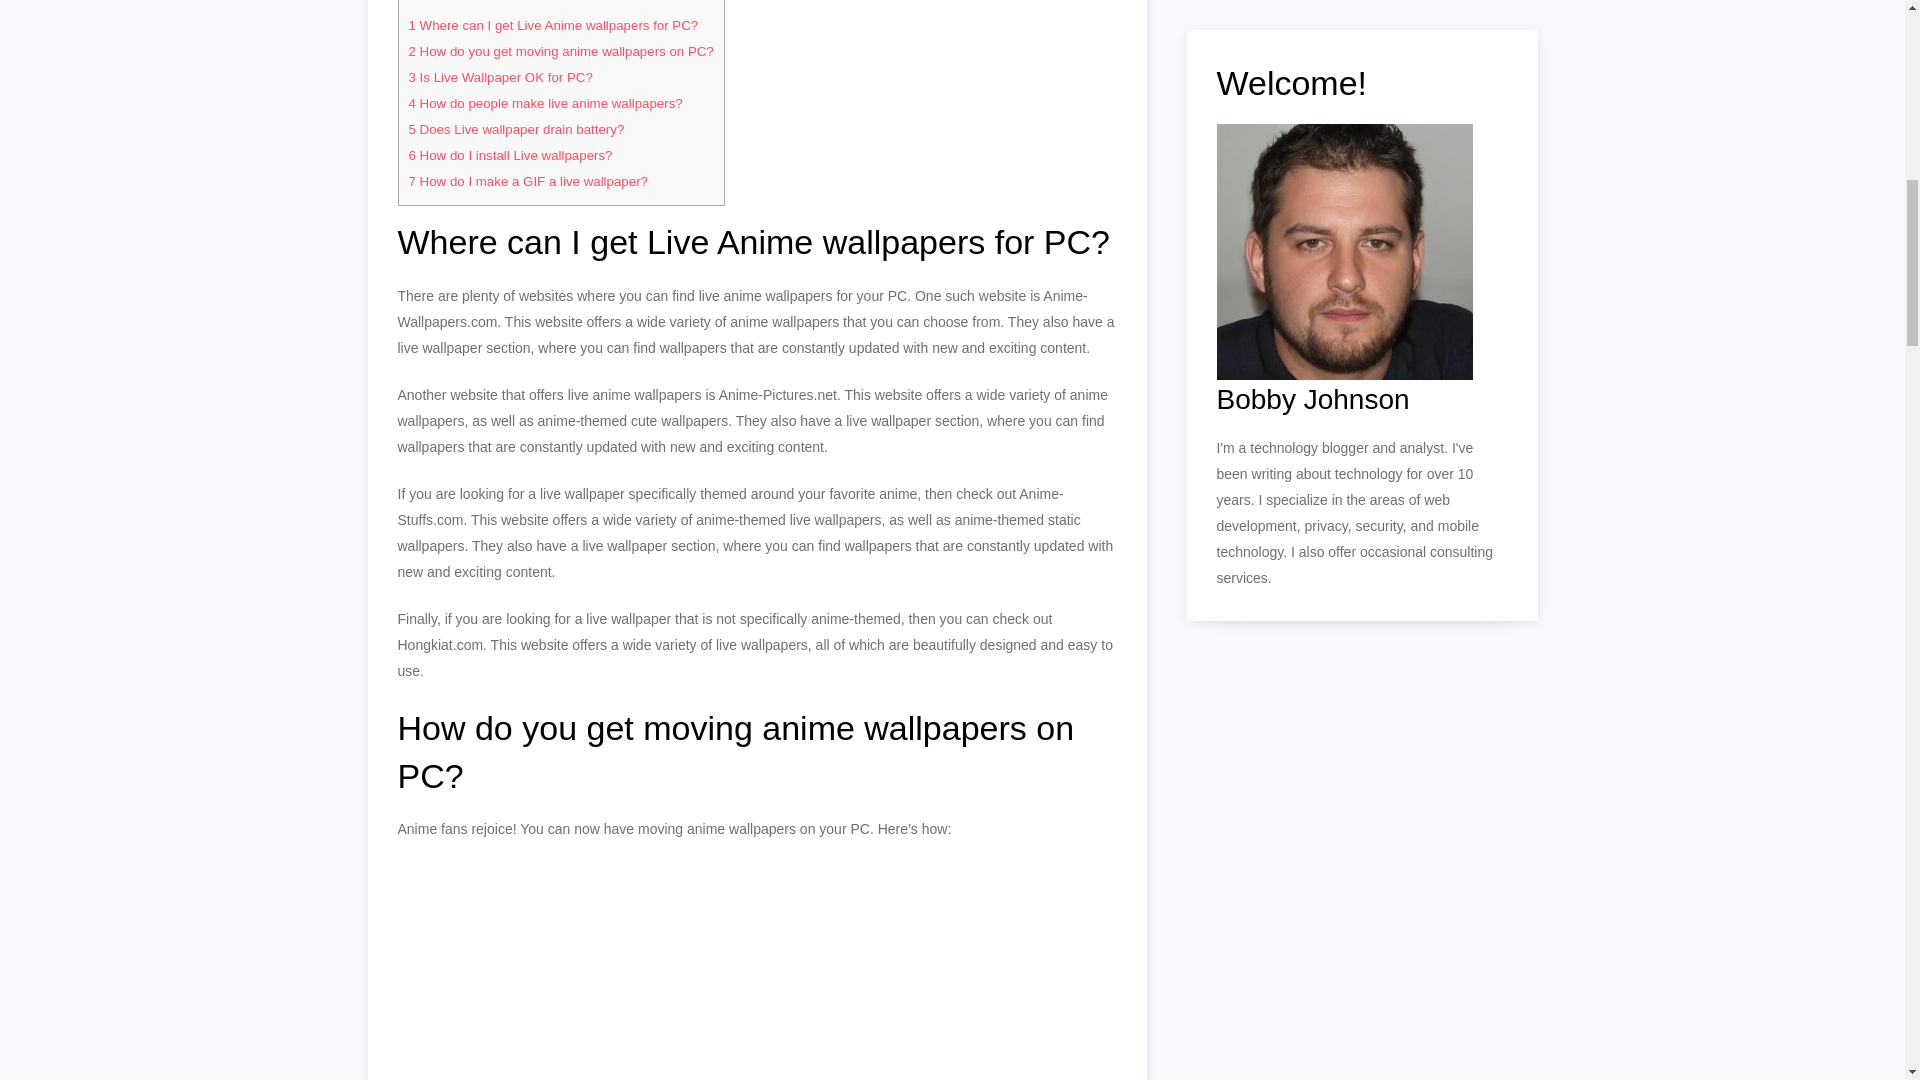  I want to click on 3 Is Live Wallpaper OK for PC?, so click(499, 78).